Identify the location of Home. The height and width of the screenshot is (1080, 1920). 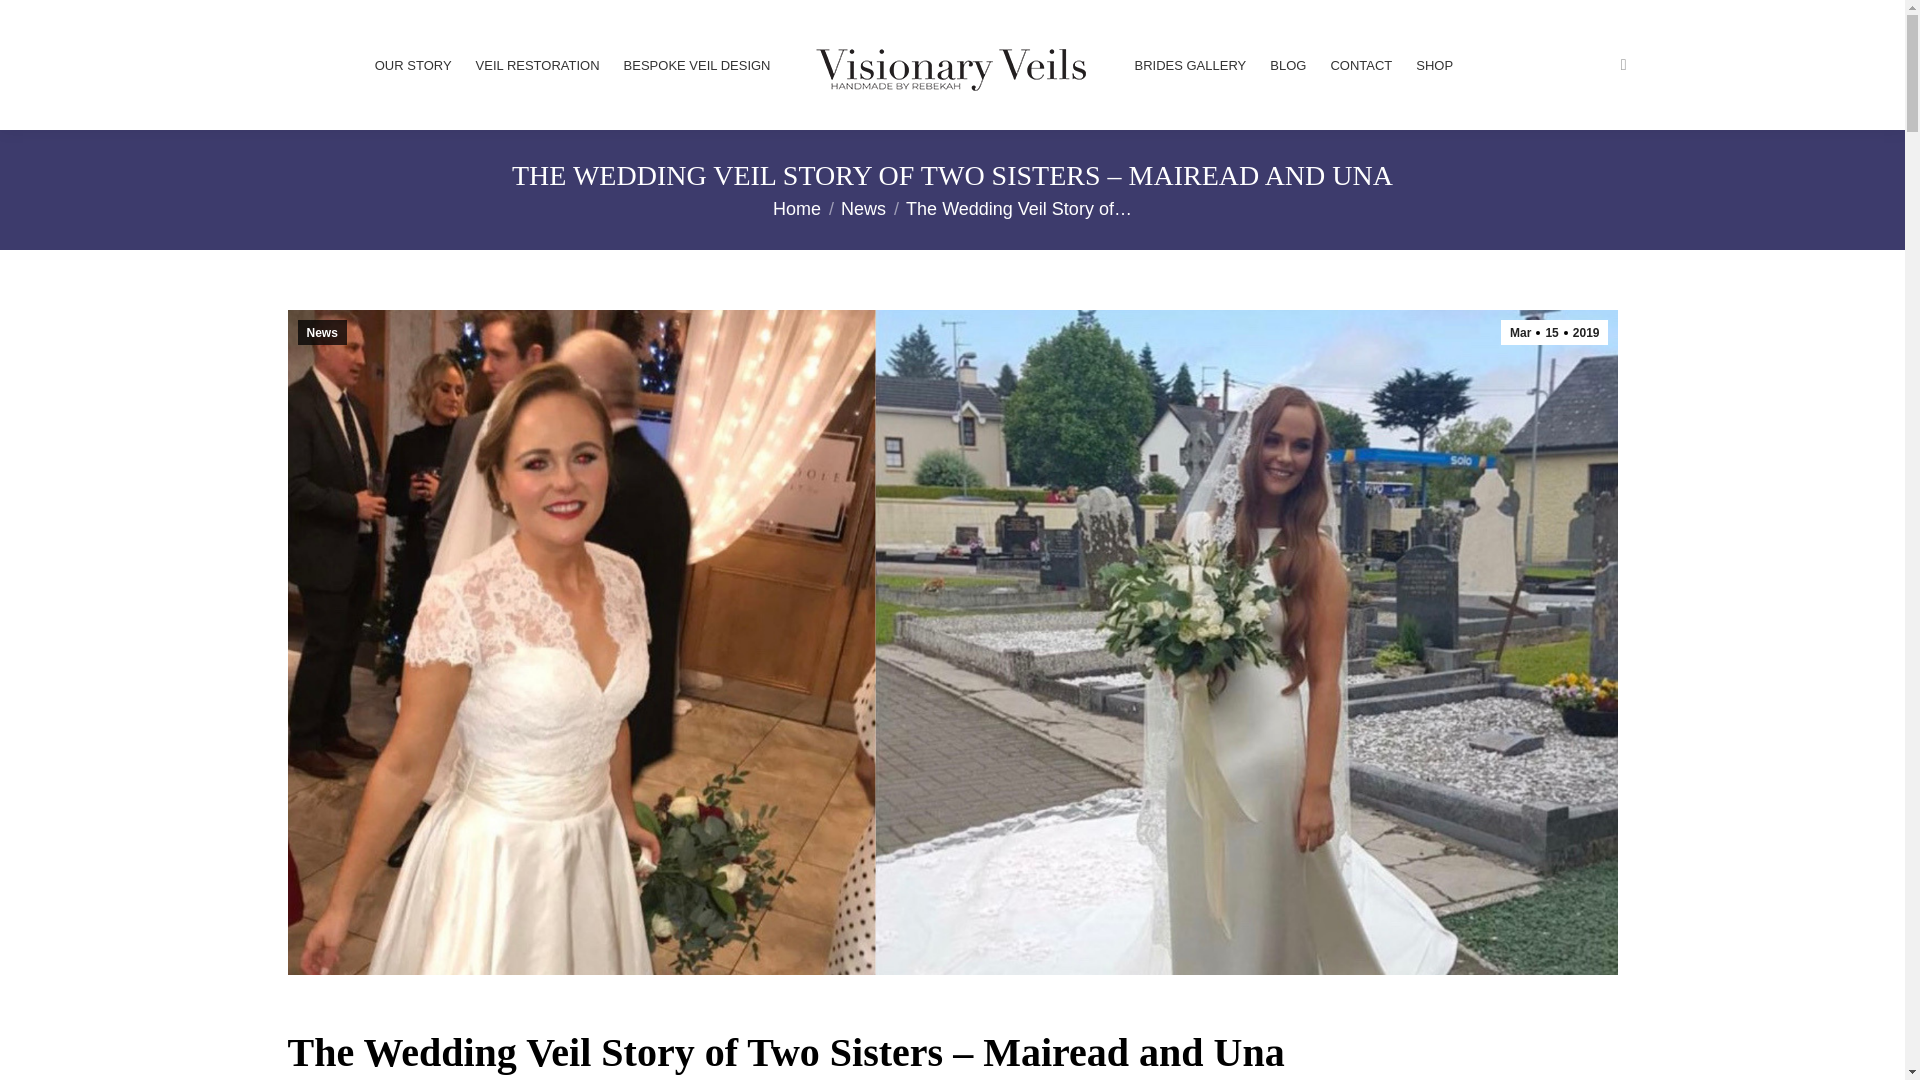
(797, 208).